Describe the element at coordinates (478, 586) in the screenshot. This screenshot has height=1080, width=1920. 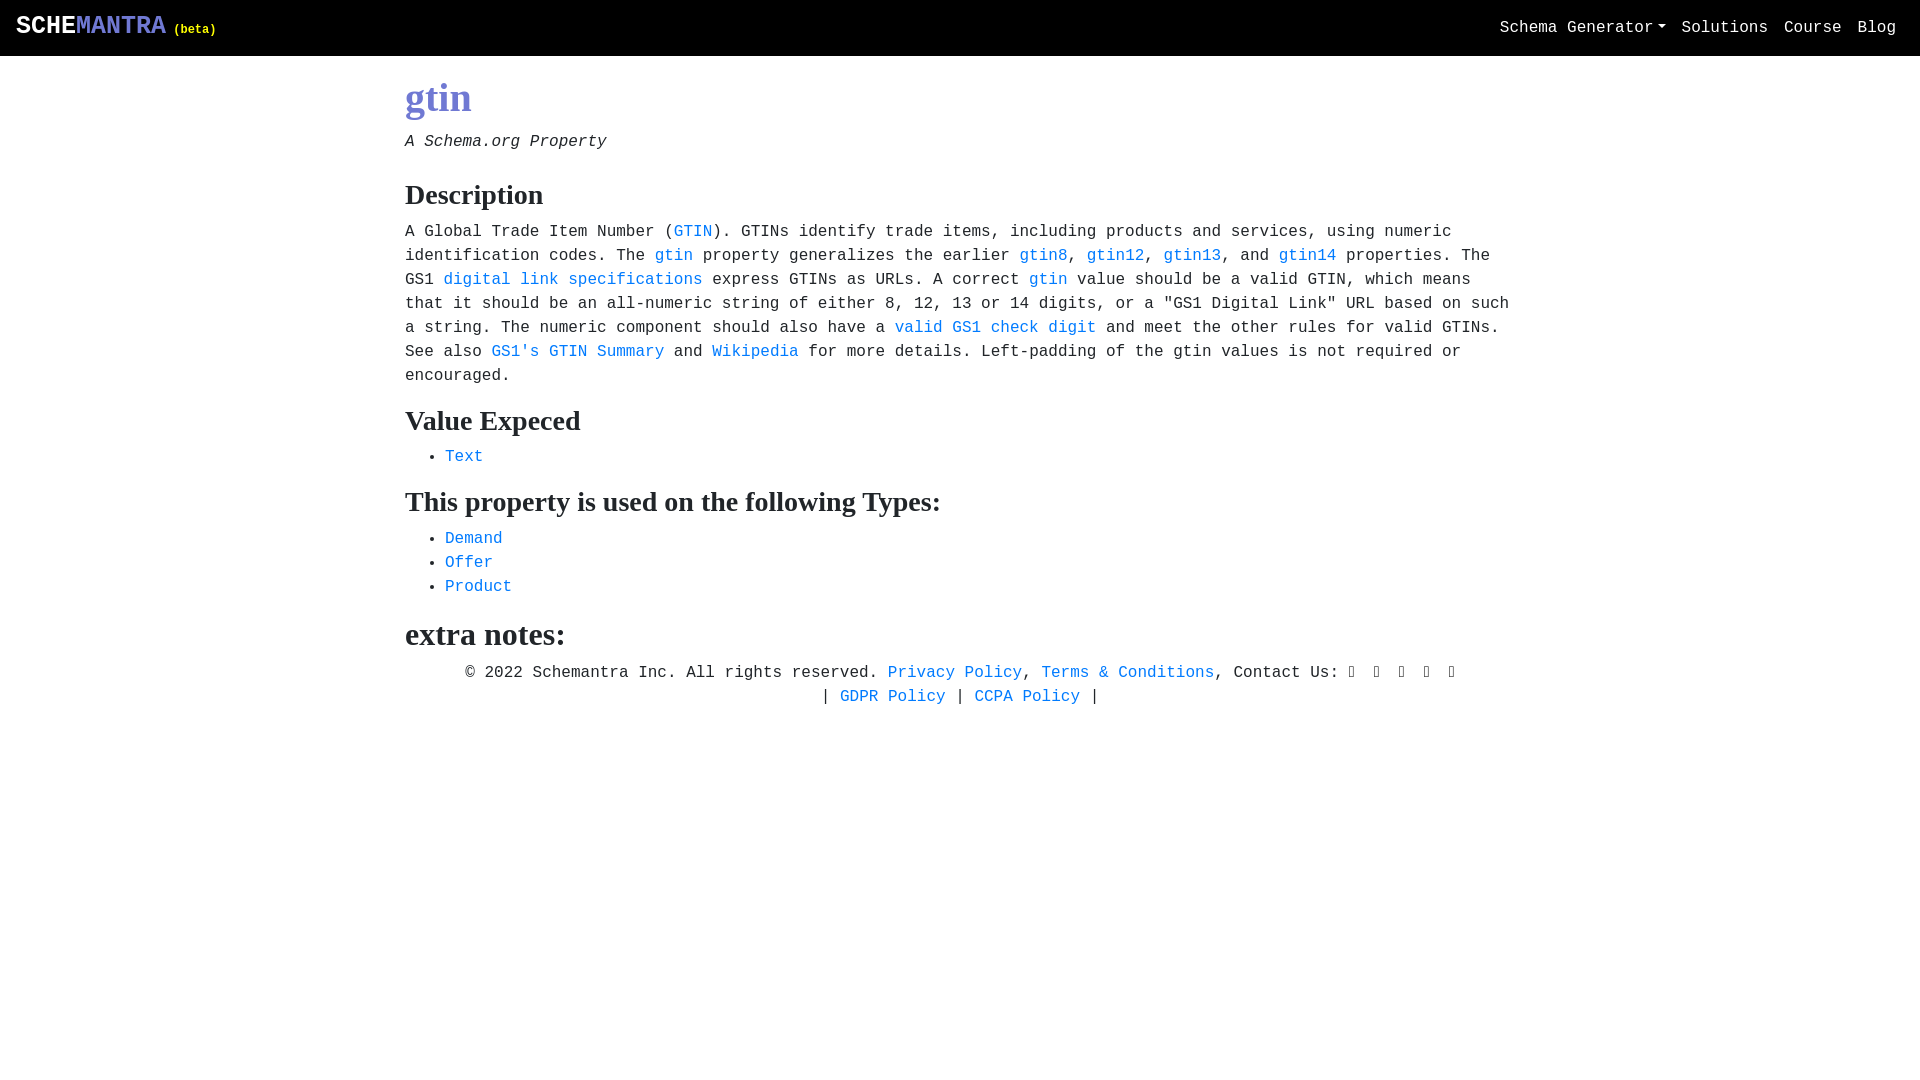
I see `Product` at that location.